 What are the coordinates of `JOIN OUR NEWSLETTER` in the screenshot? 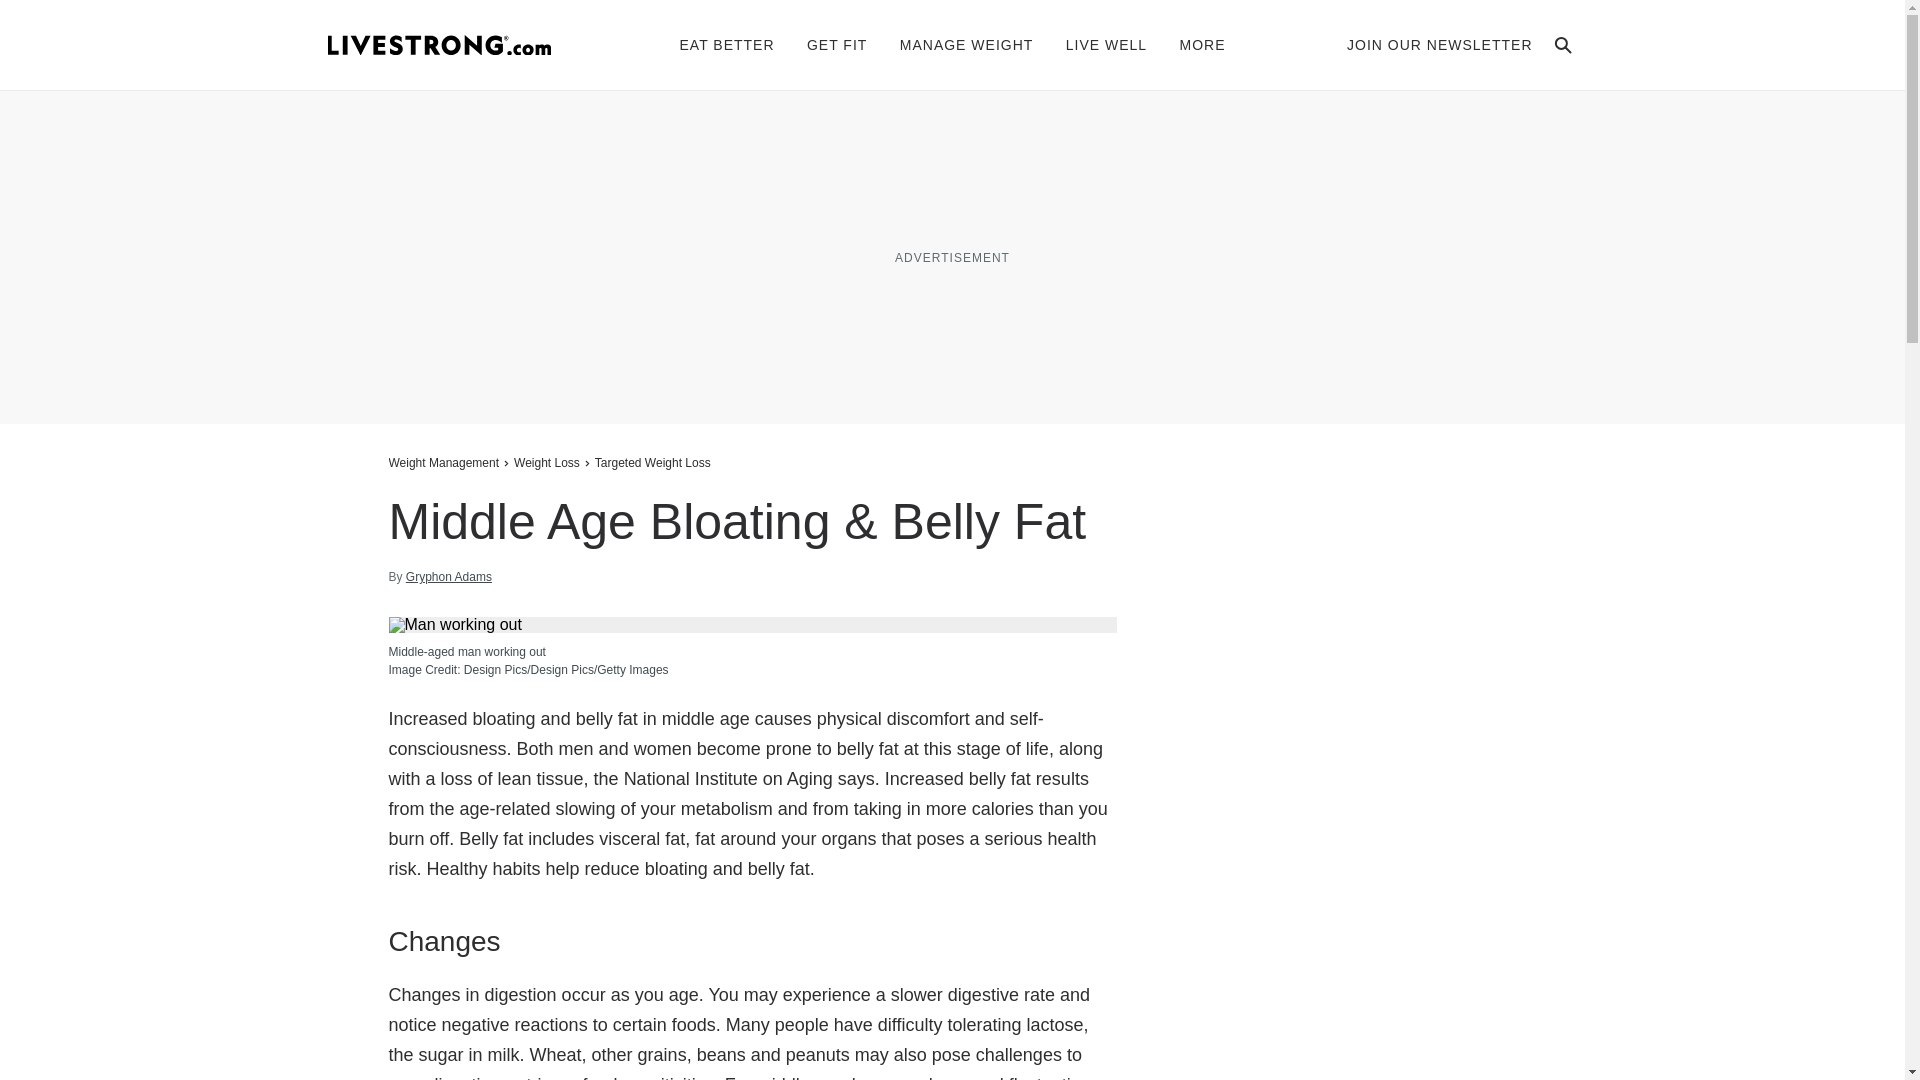 It's located at (1440, 44).